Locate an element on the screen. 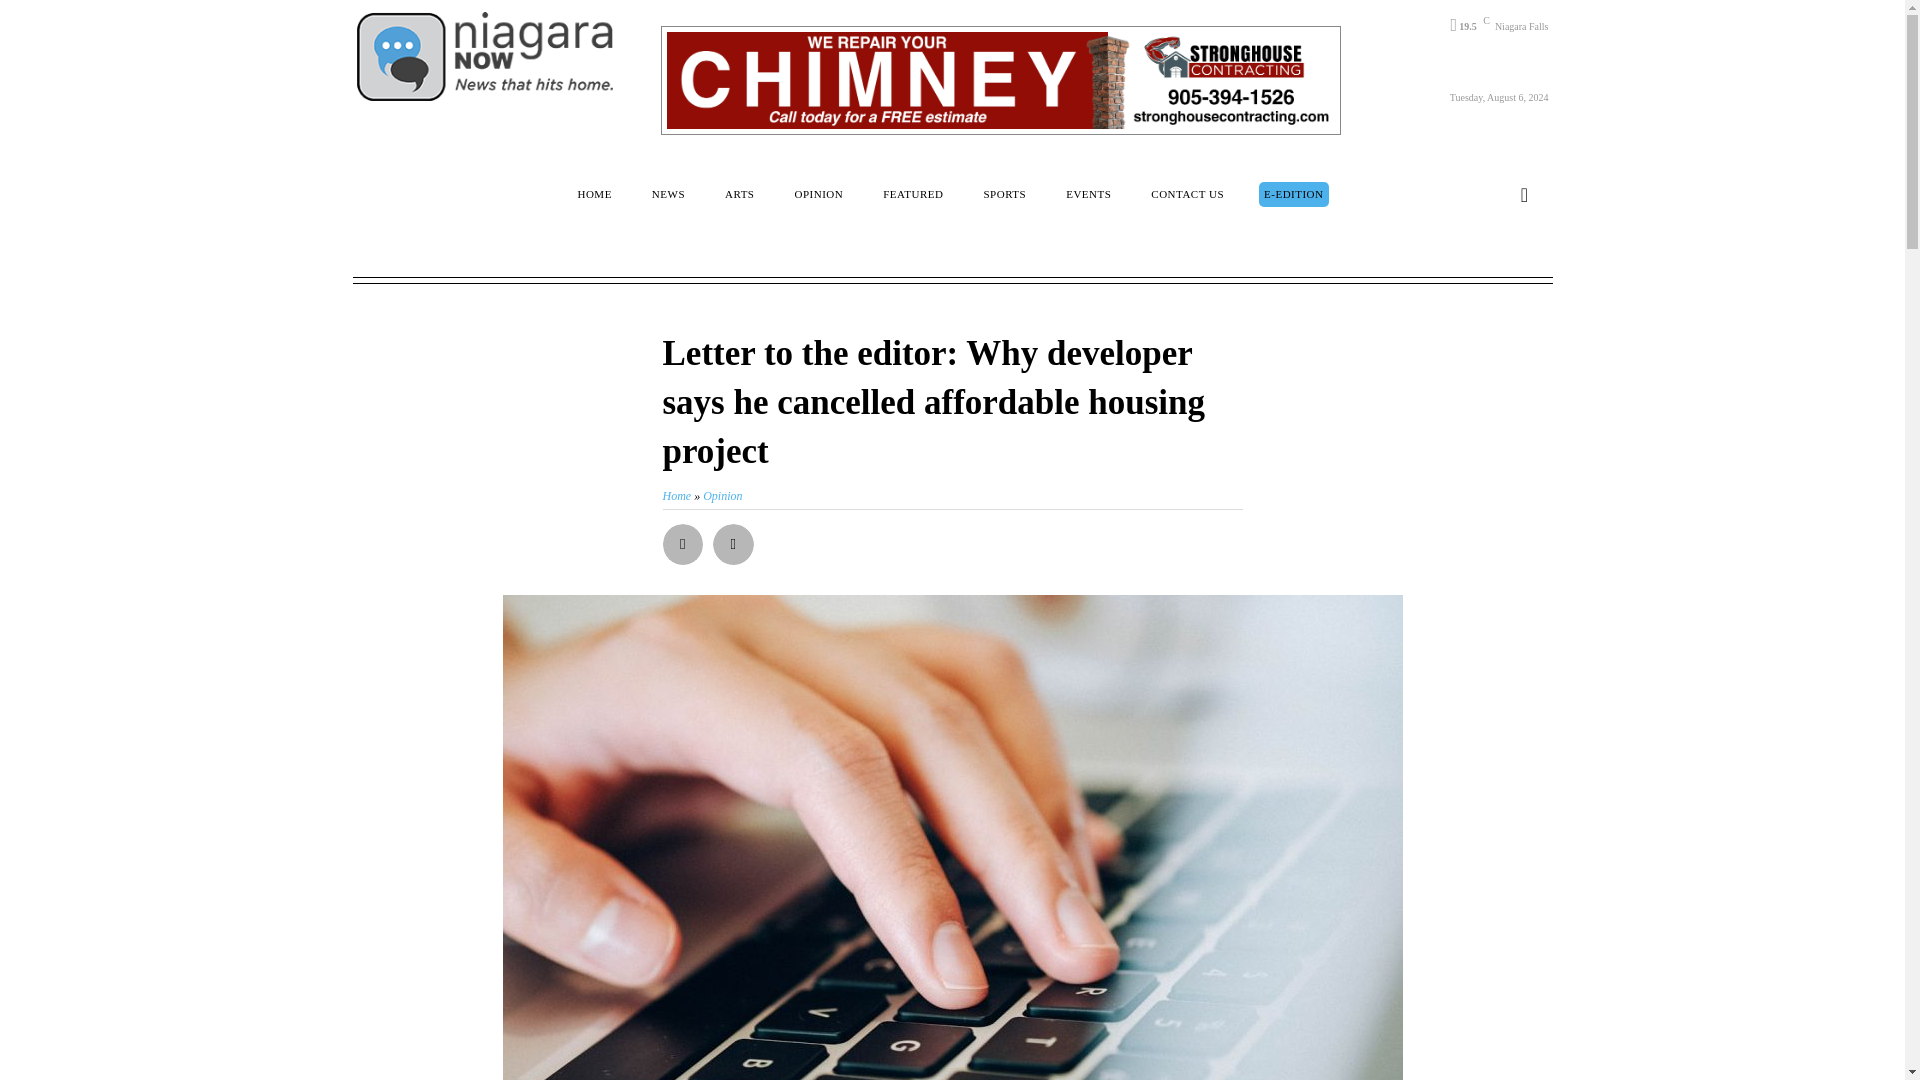 The width and height of the screenshot is (1920, 1080). CONTACT US is located at coordinates (1187, 194).